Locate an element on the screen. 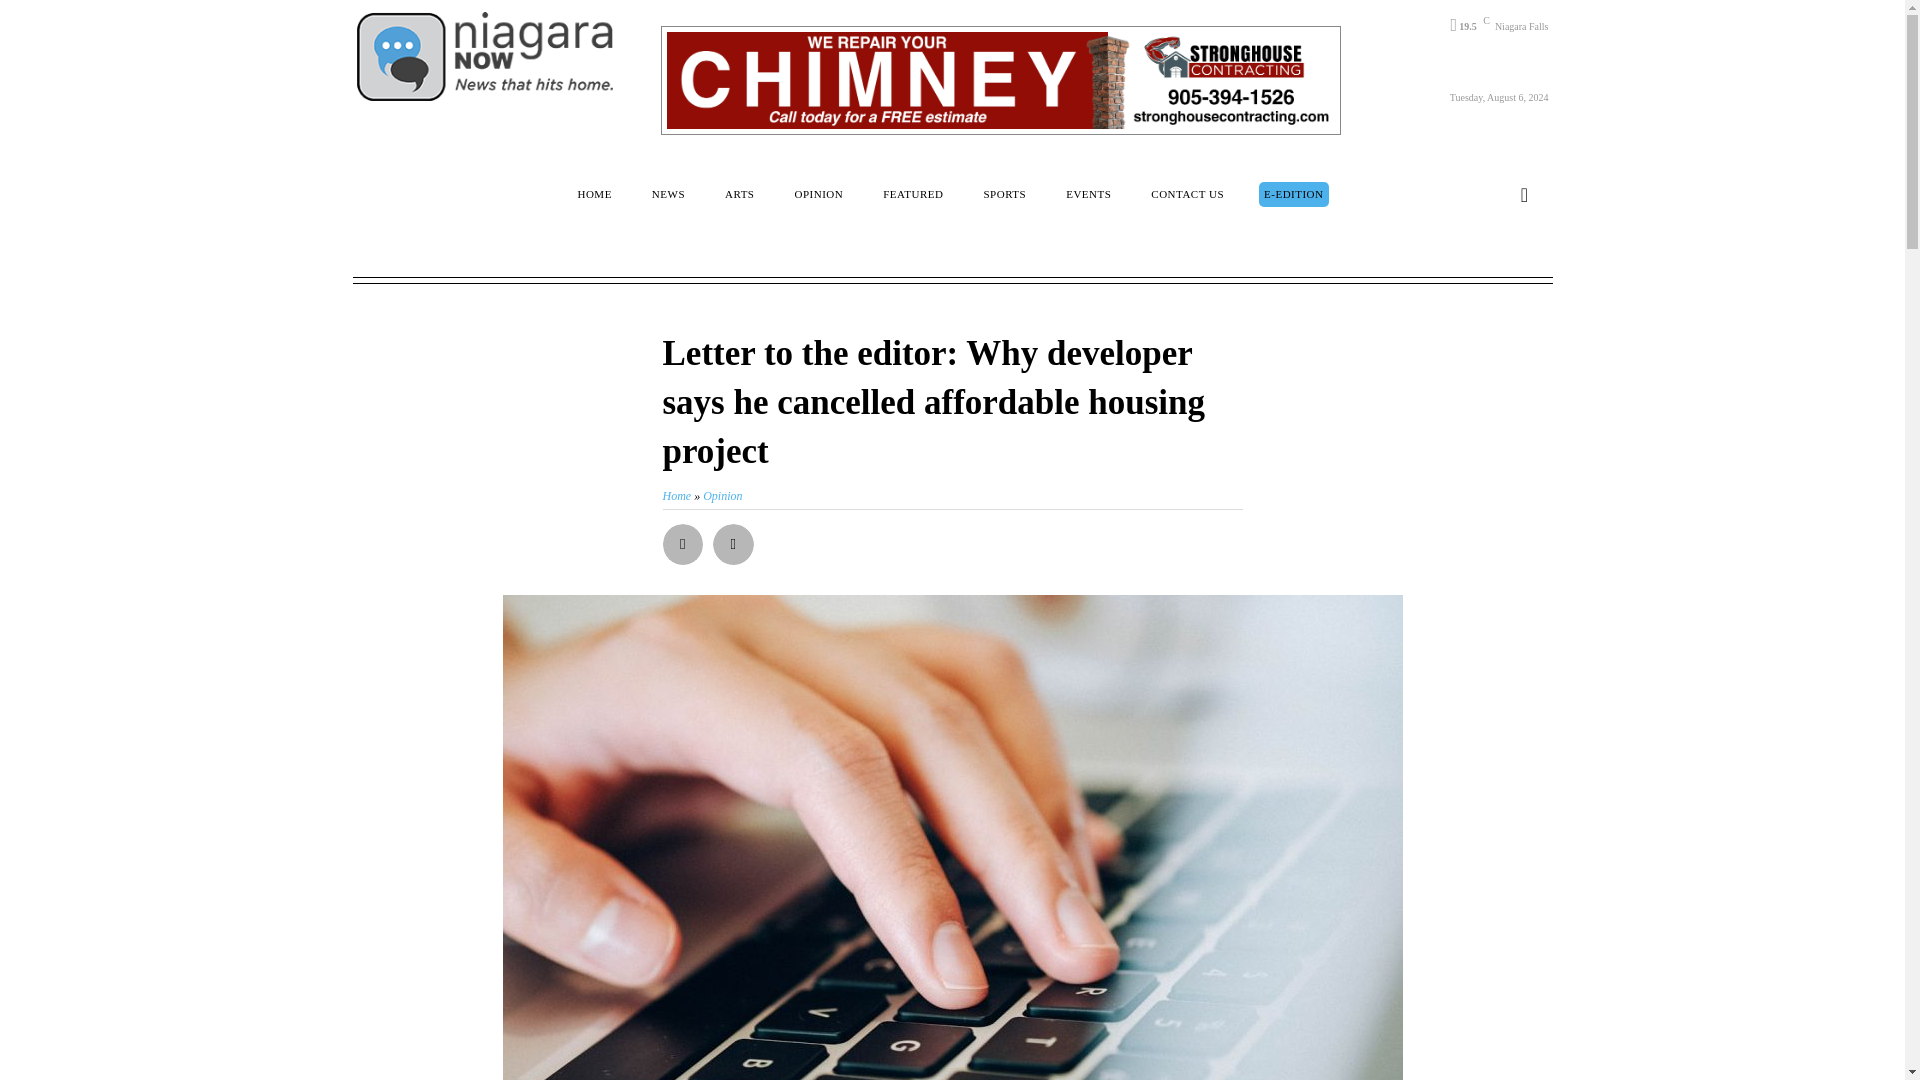 The width and height of the screenshot is (1920, 1080). CONTACT US is located at coordinates (1187, 194).